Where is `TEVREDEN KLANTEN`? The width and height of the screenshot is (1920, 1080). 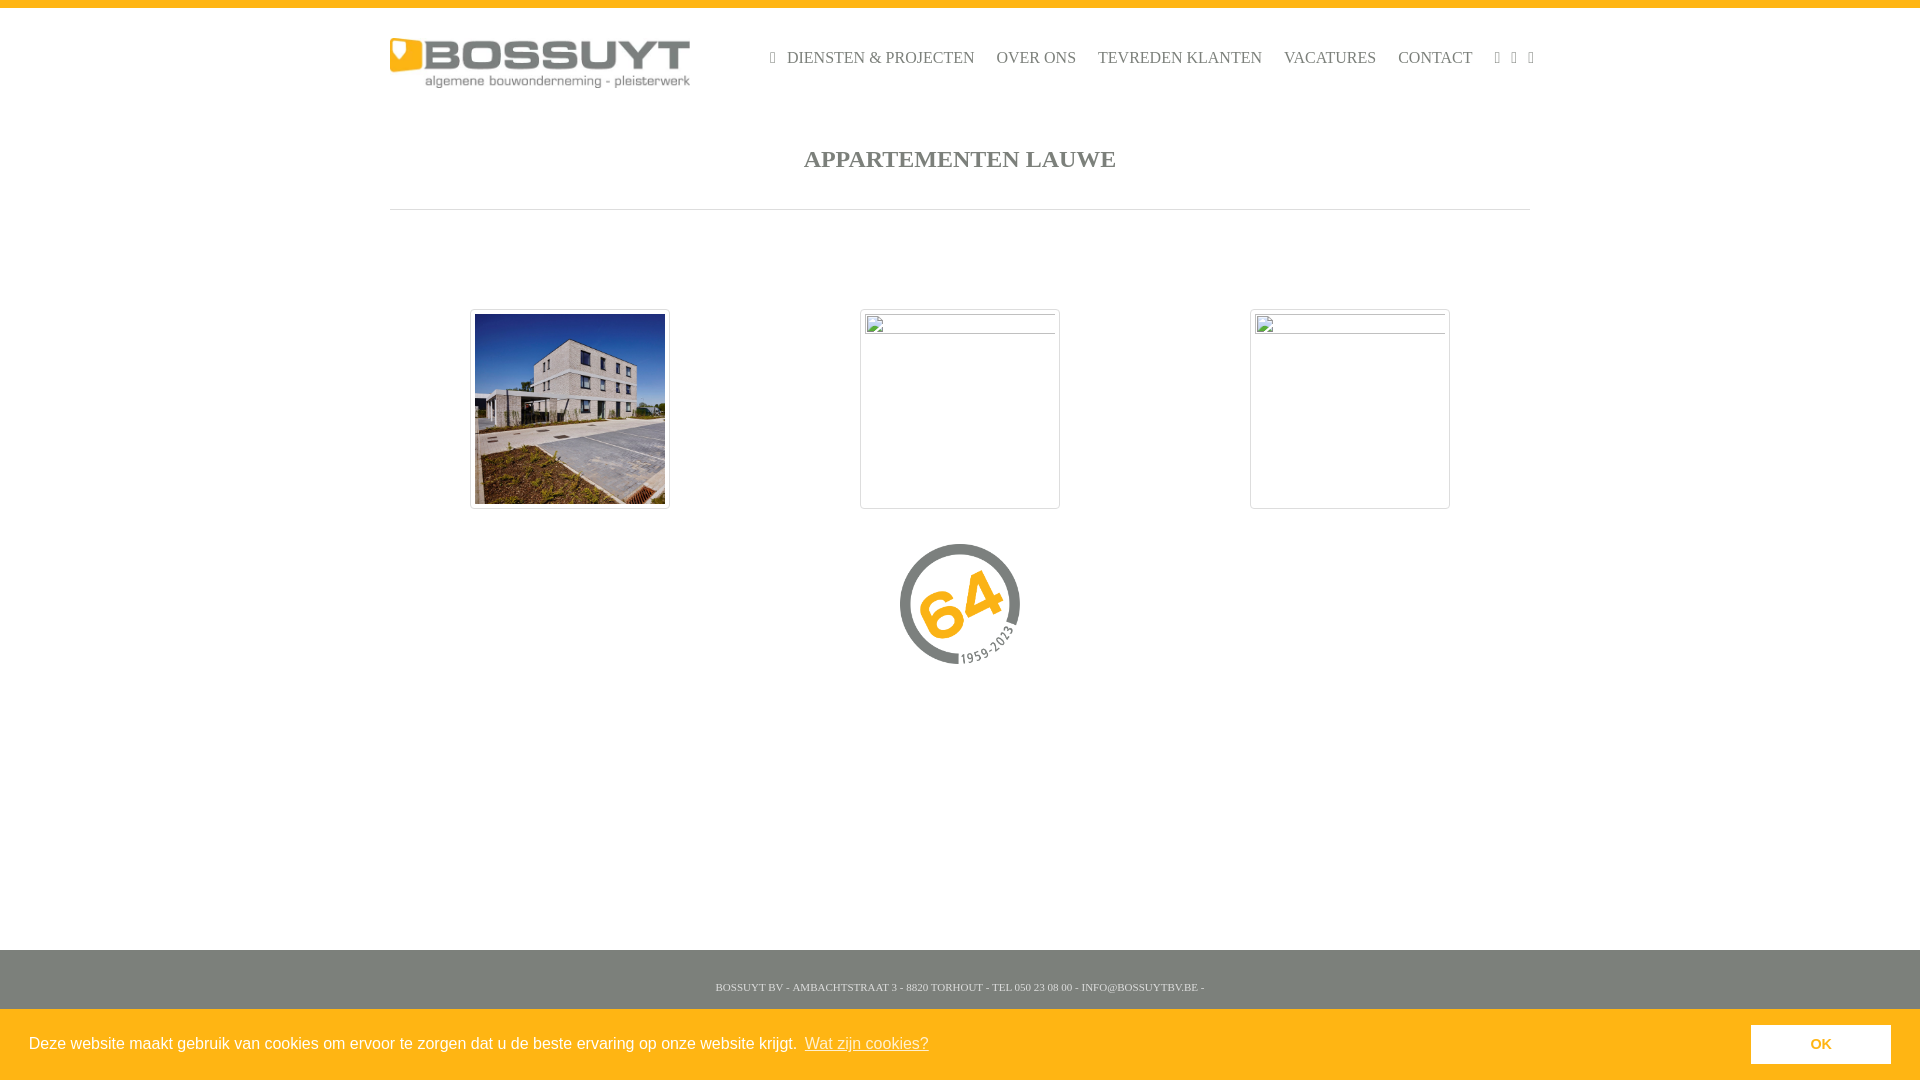 TEVREDEN KLANTEN is located at coordinates (1180, 58).